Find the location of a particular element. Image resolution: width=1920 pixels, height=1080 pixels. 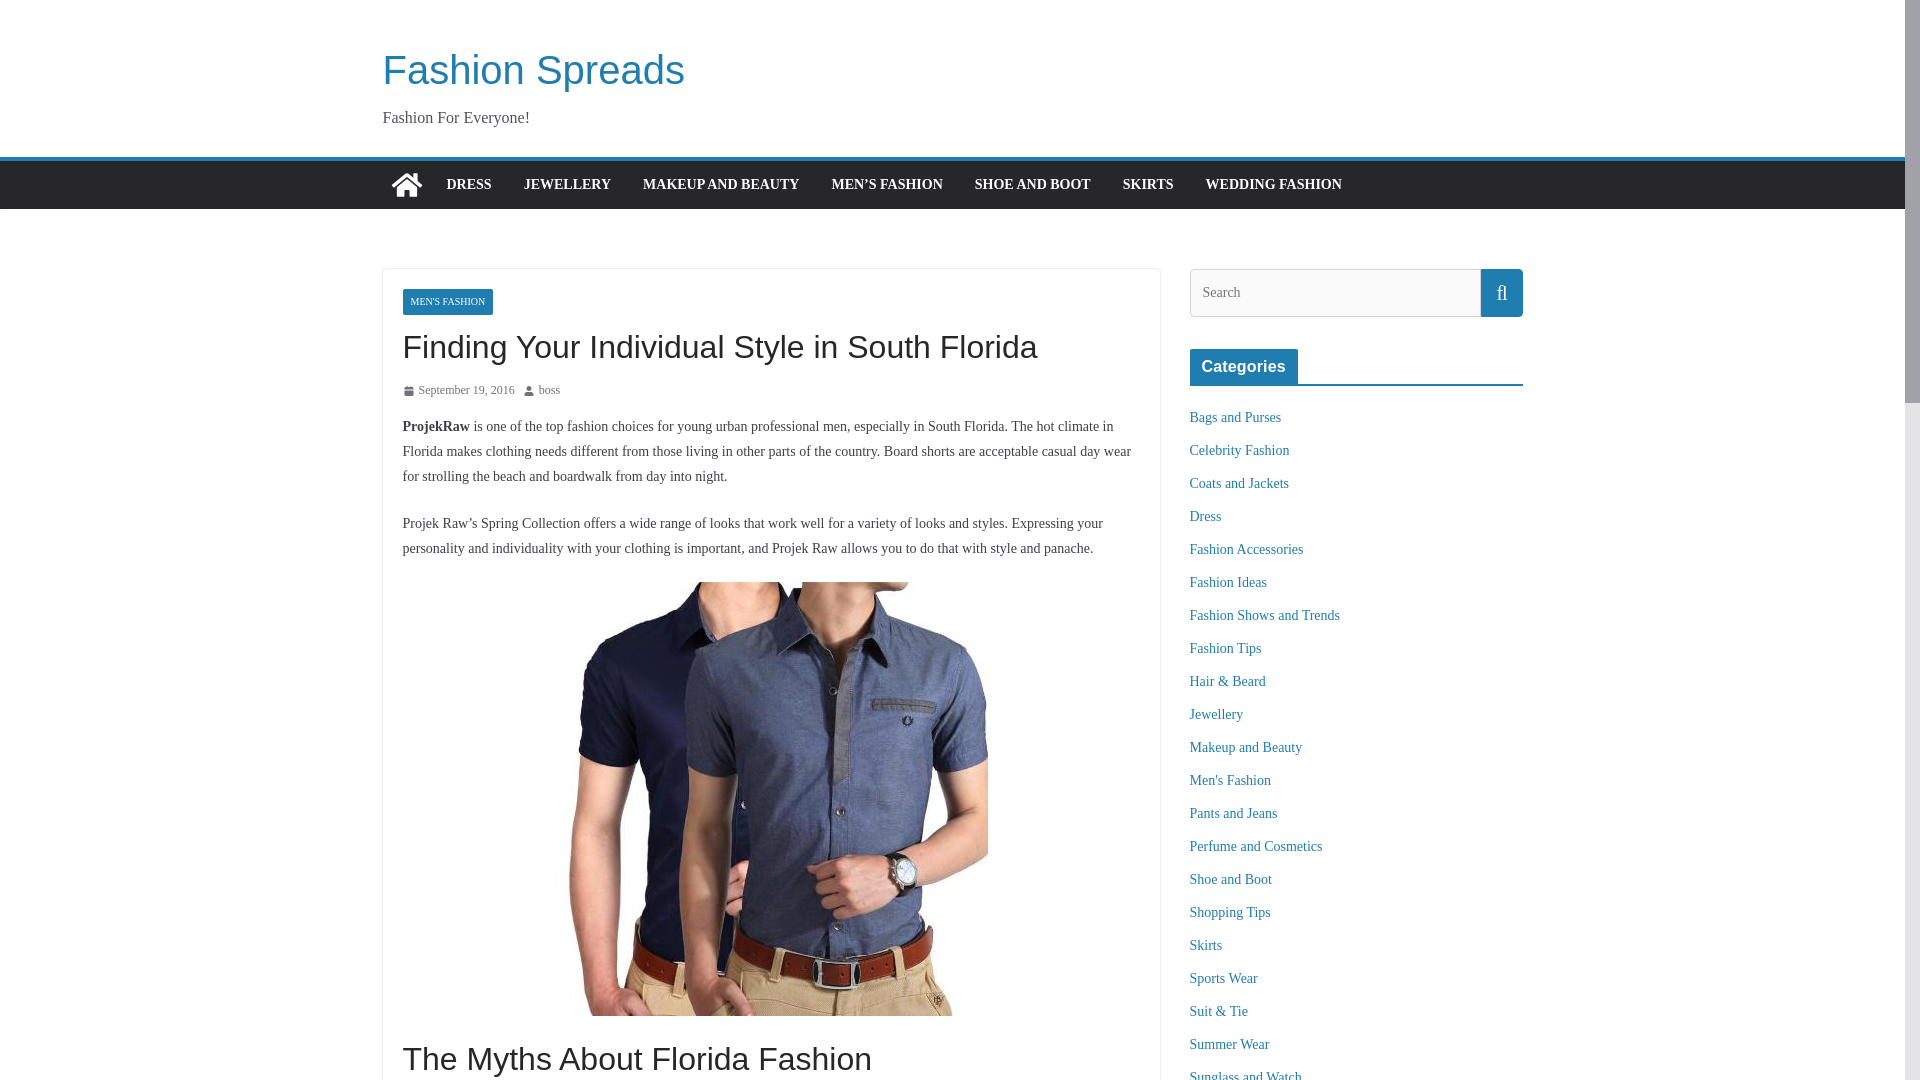

WEDDING FASHION is located at coordinates (1274, 184).